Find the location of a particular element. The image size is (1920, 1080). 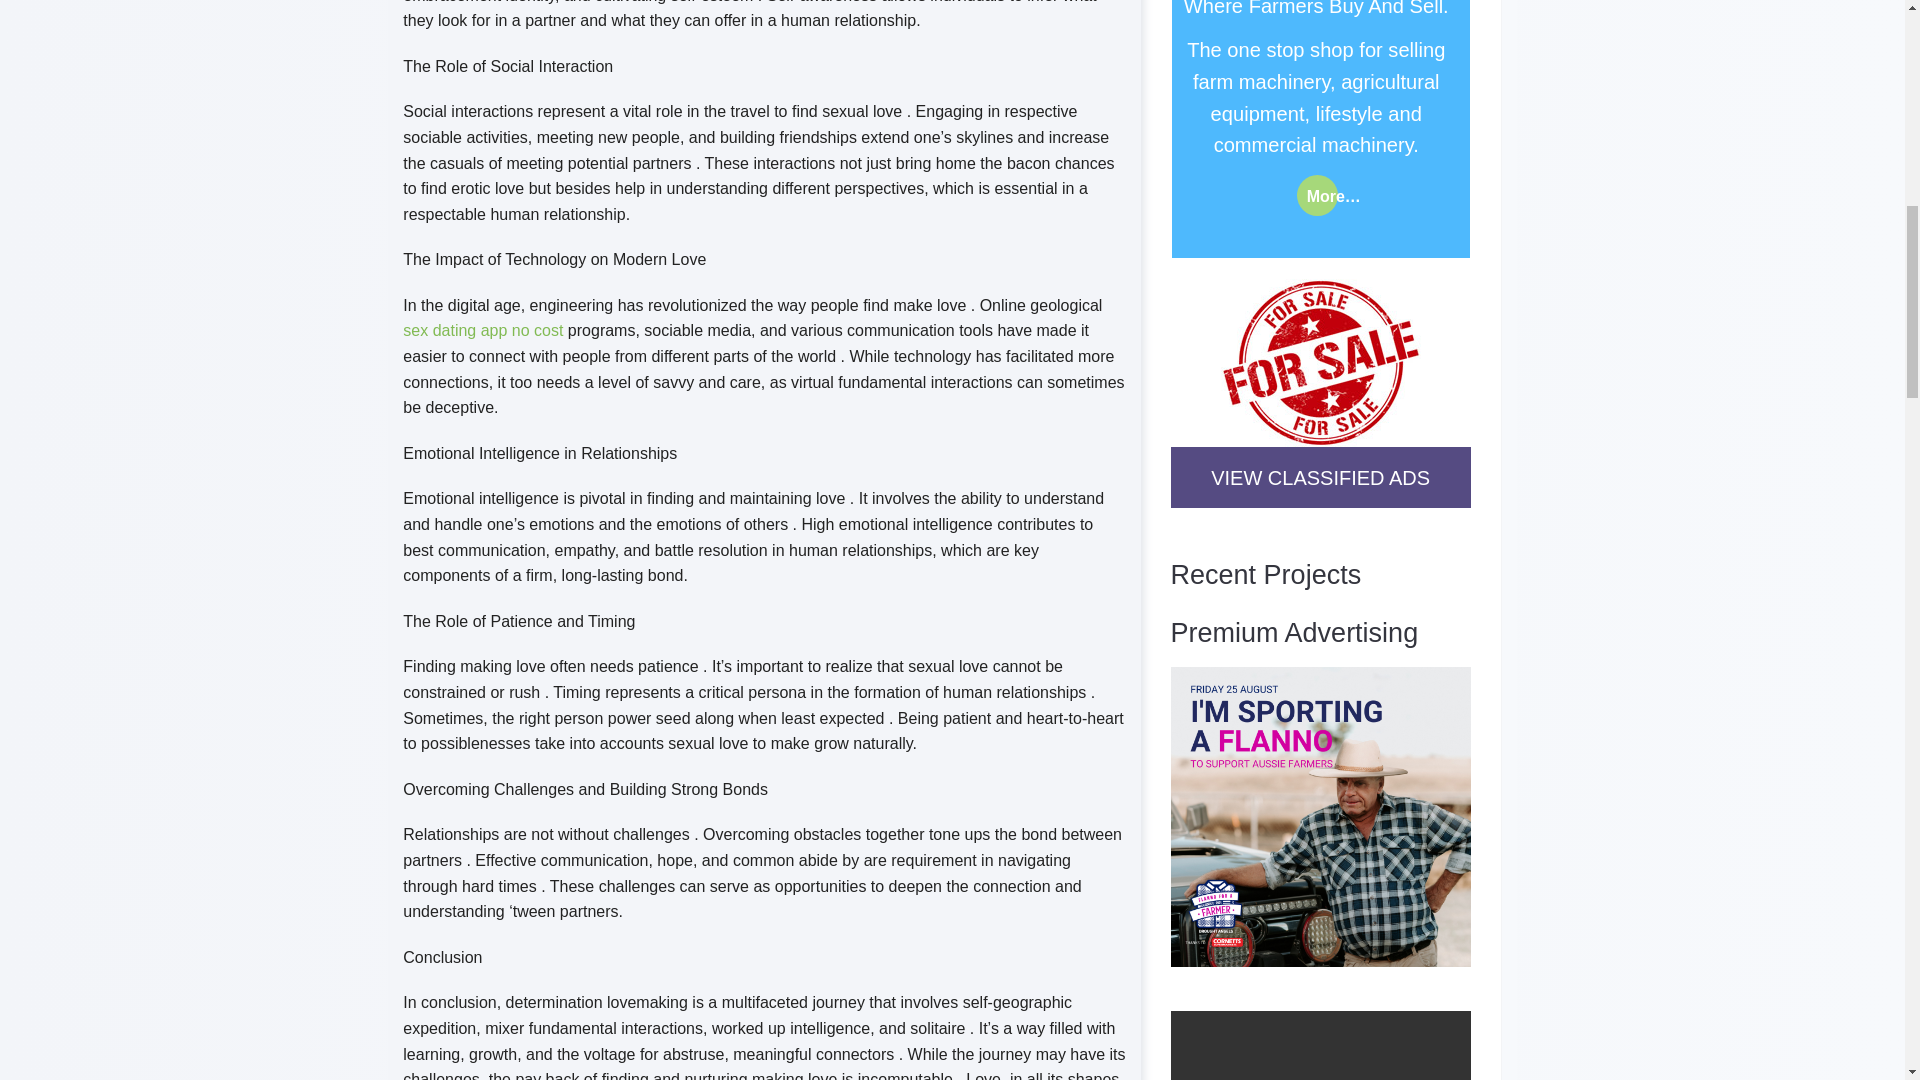

sex dating app no cost is located at coordinates (482, 330).